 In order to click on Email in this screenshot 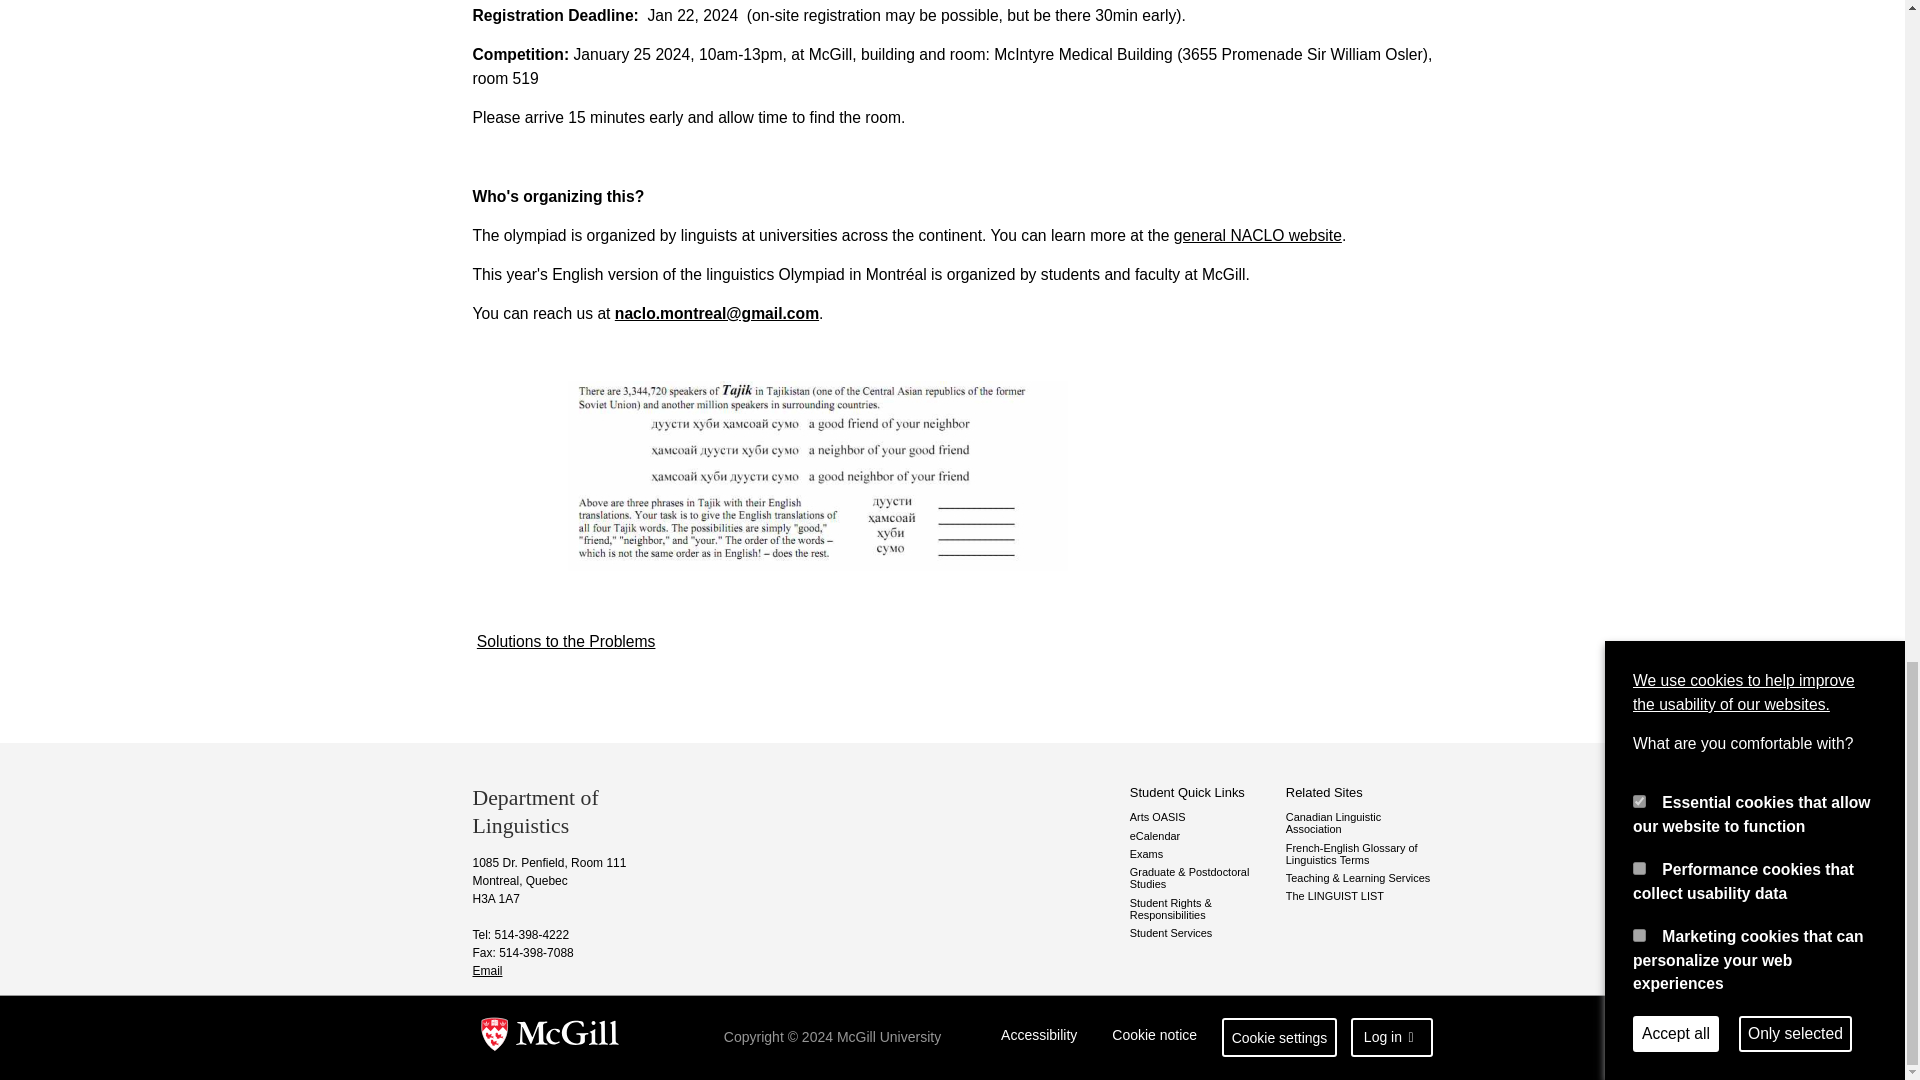, I will do `click(486, 971)`.